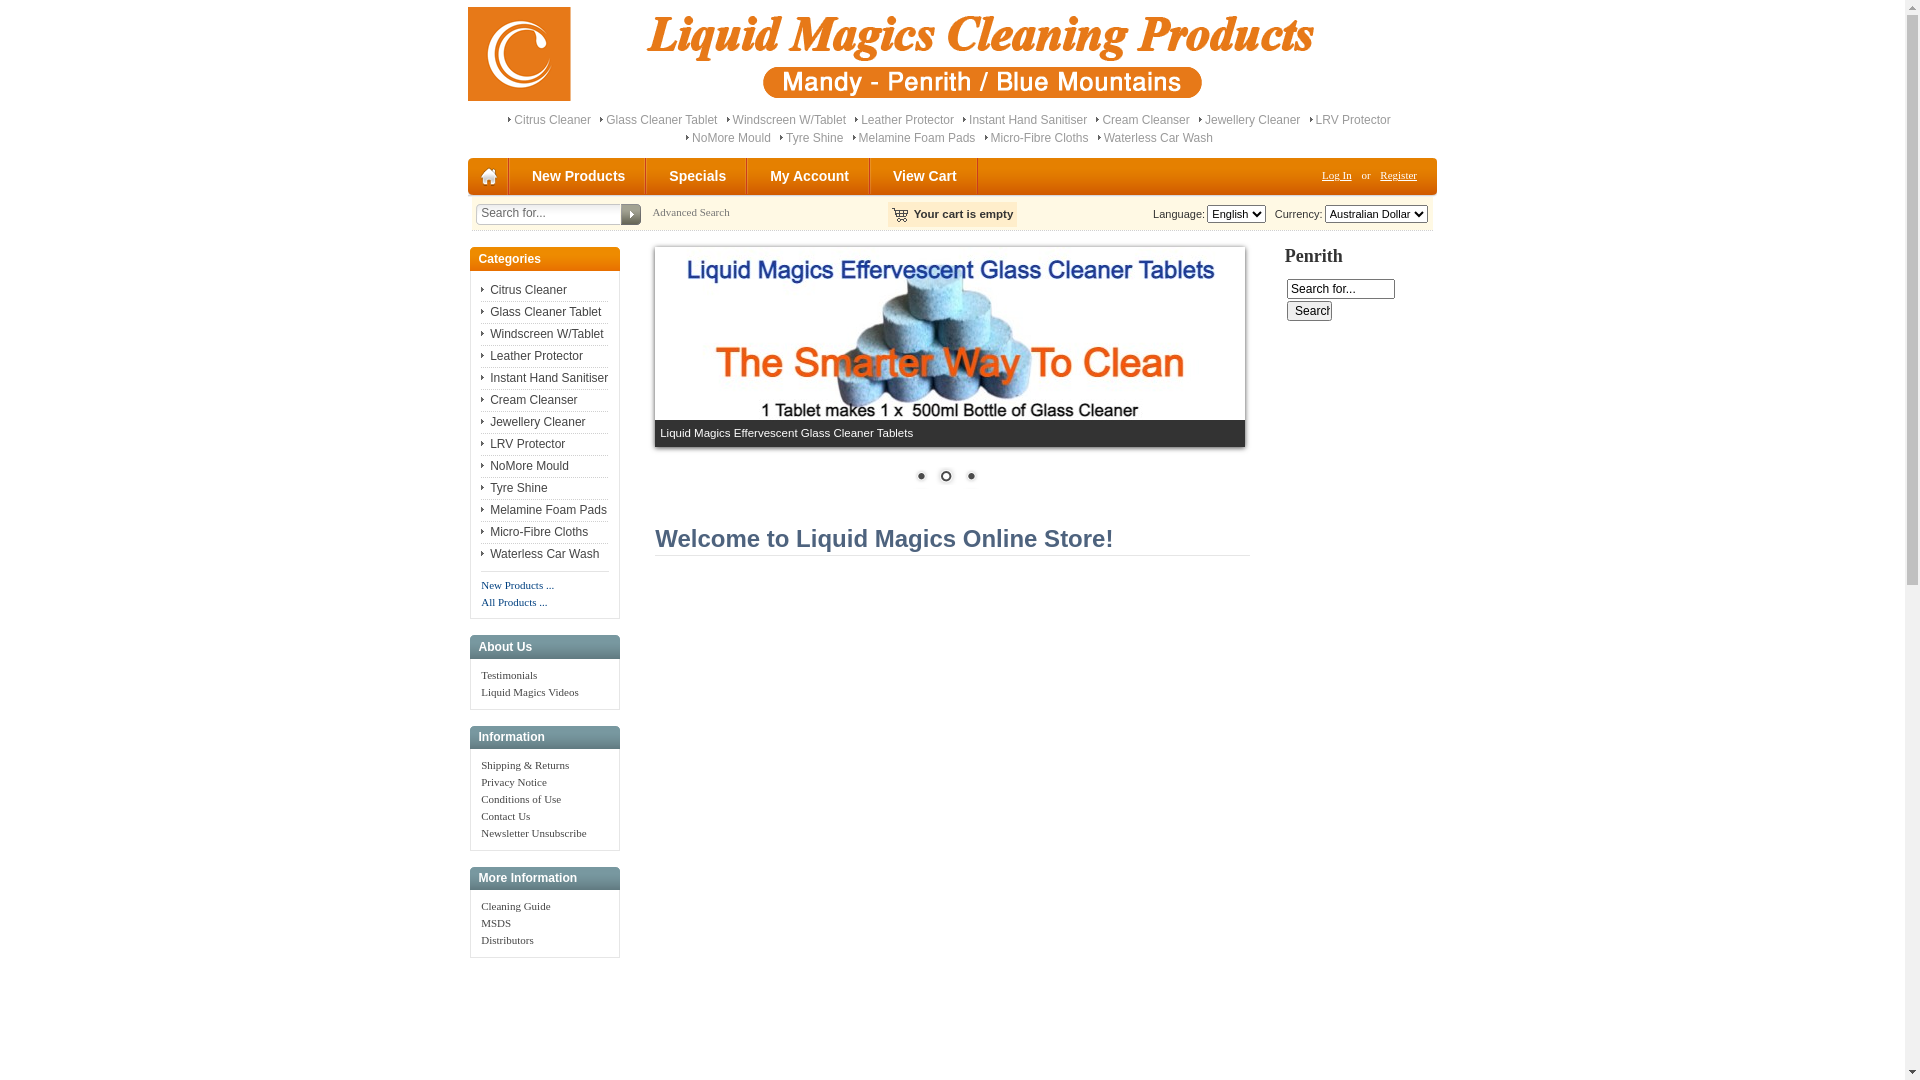  Describe the element at coordinates (529, 400) in the screenshot. I see `Cream Cleanser` at that location.